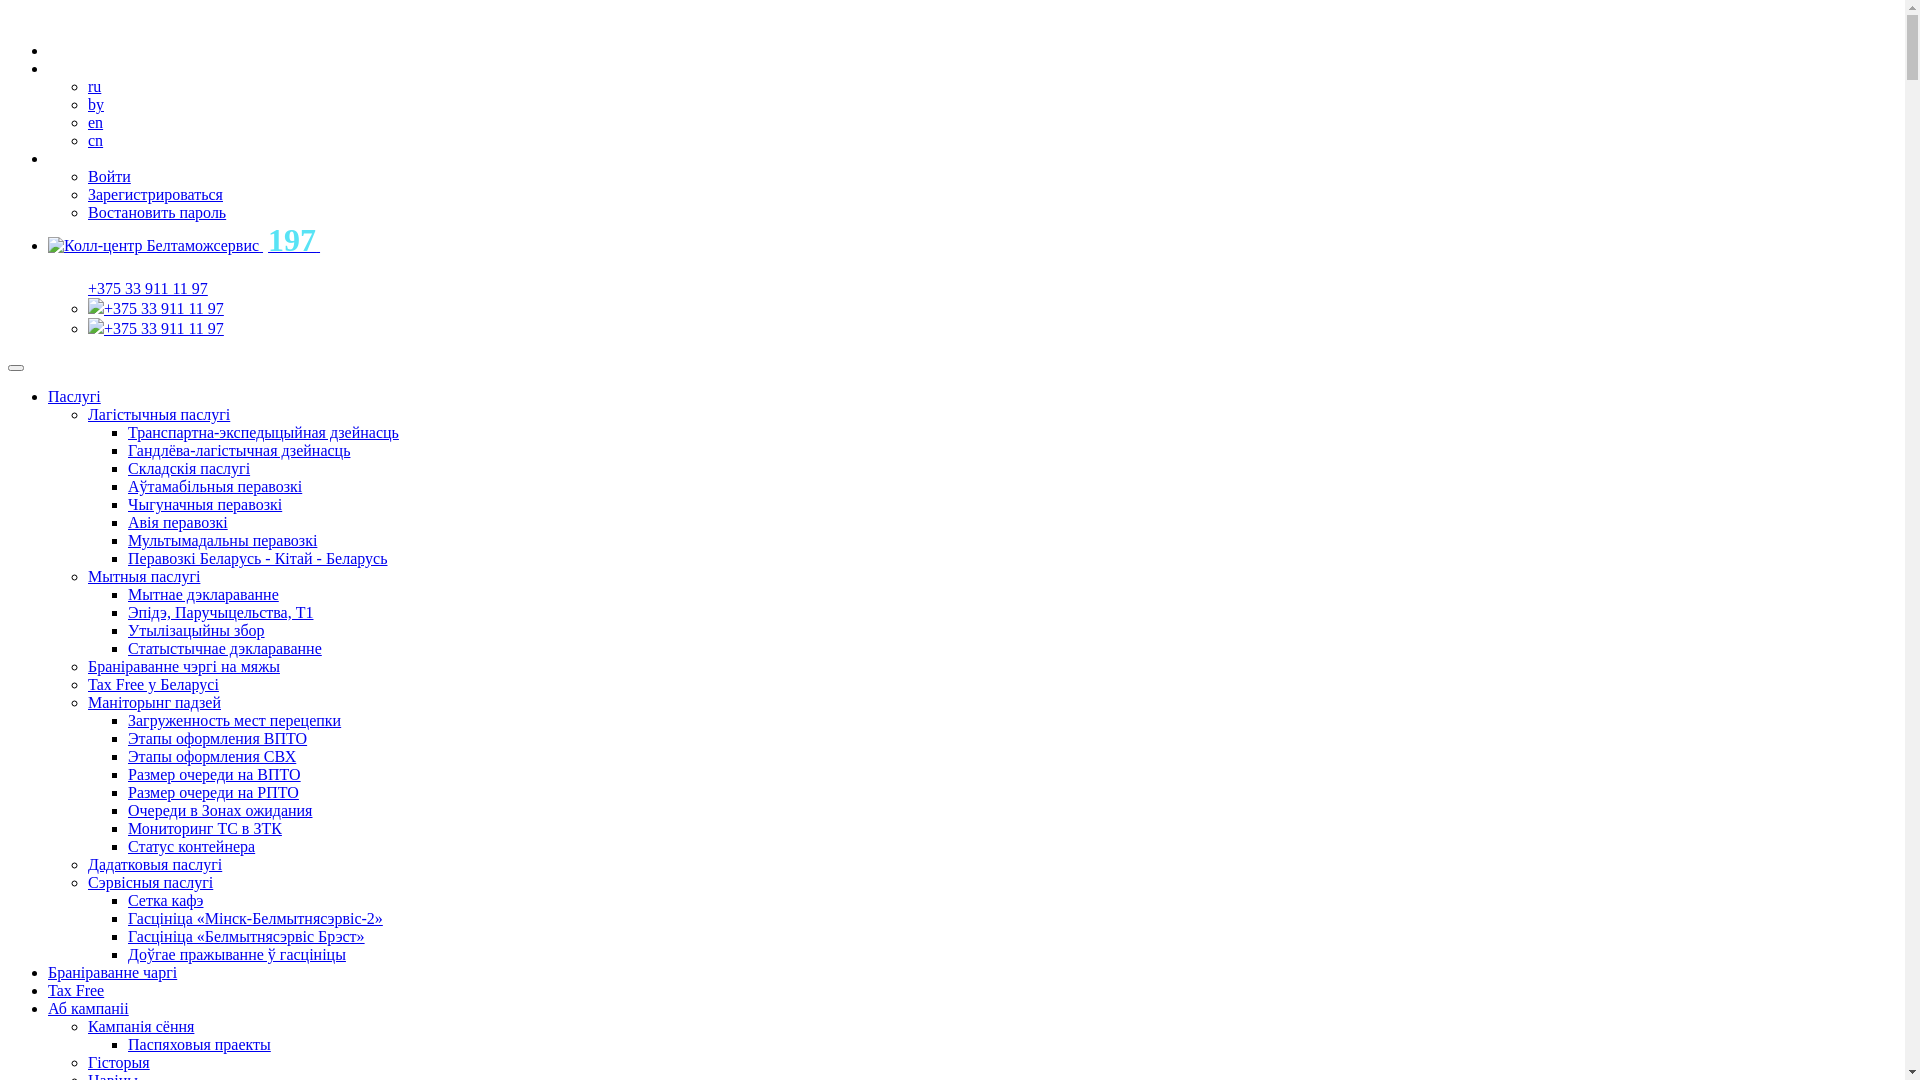  I want to click on +375 33 911 11 97, so click(164, 308).